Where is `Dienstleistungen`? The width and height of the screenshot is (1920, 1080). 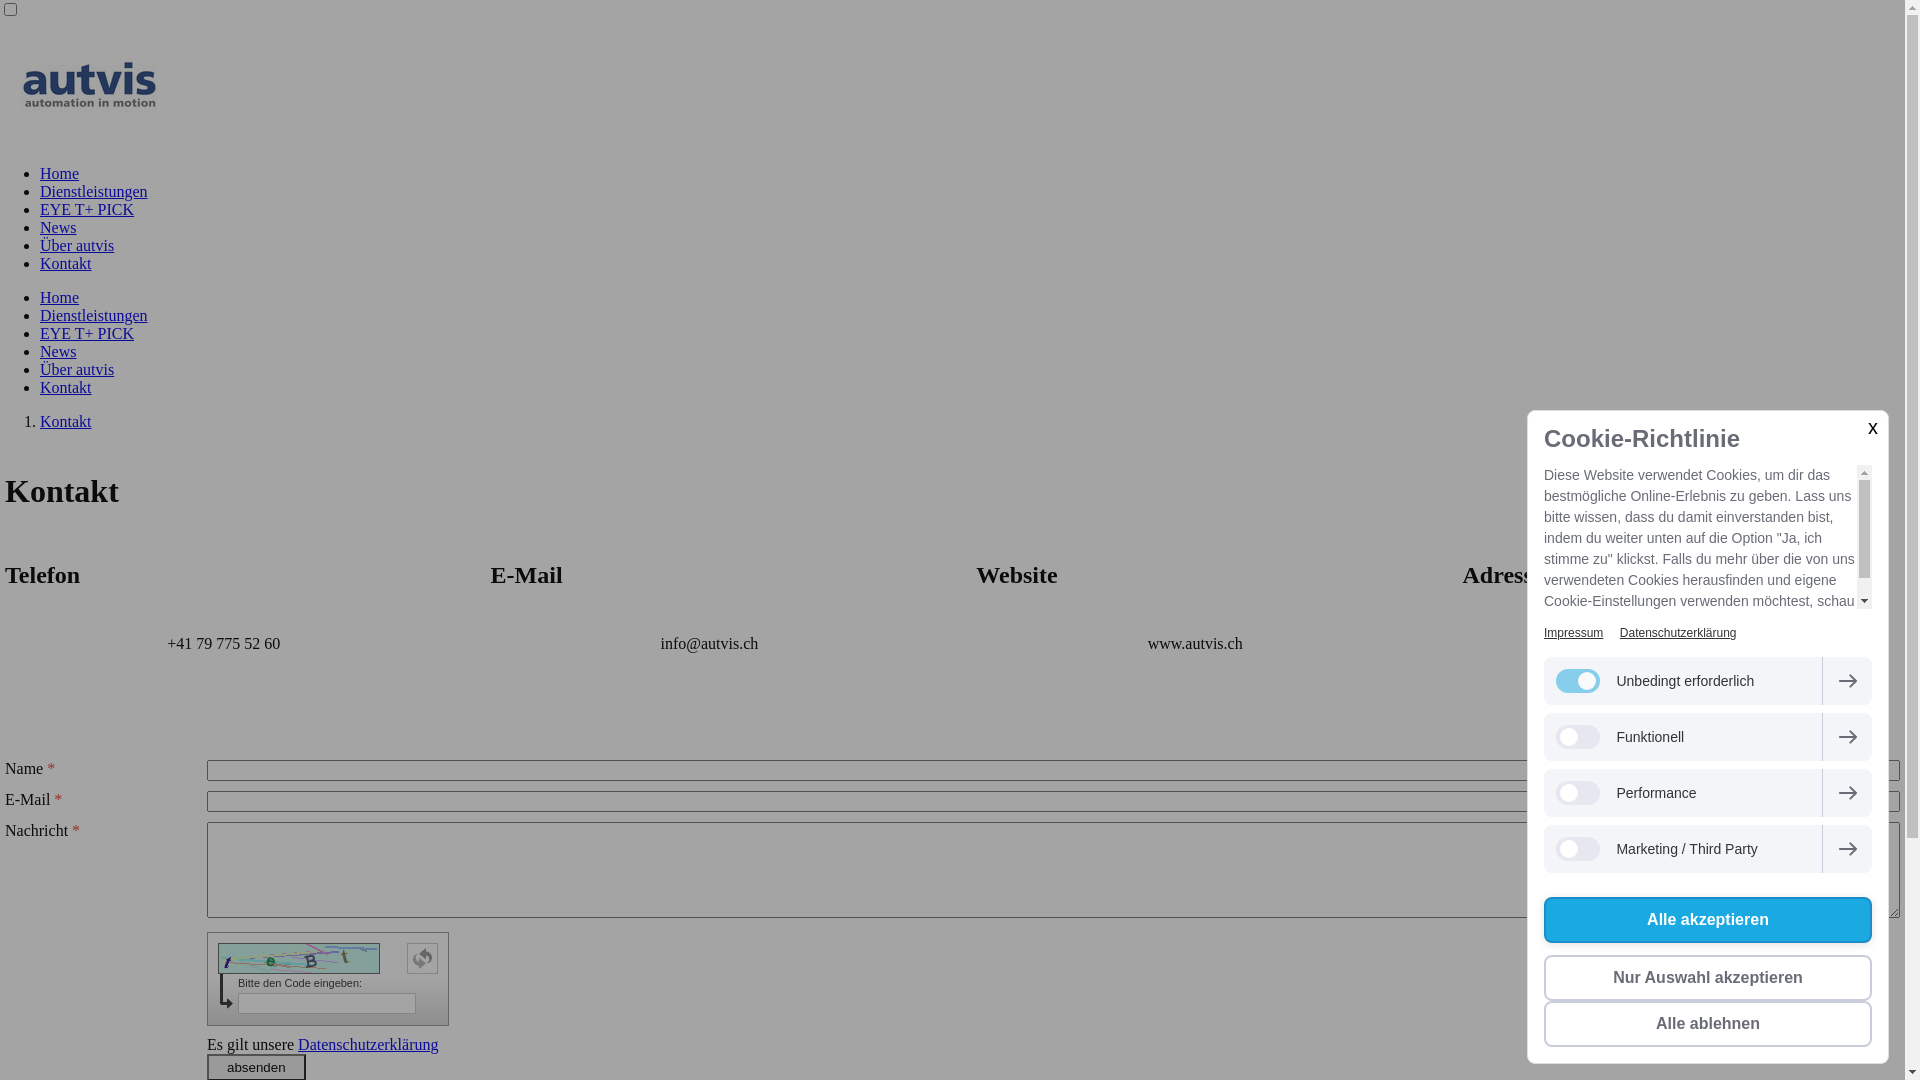 Dienstleistungen is located at coordinates (94, 316).